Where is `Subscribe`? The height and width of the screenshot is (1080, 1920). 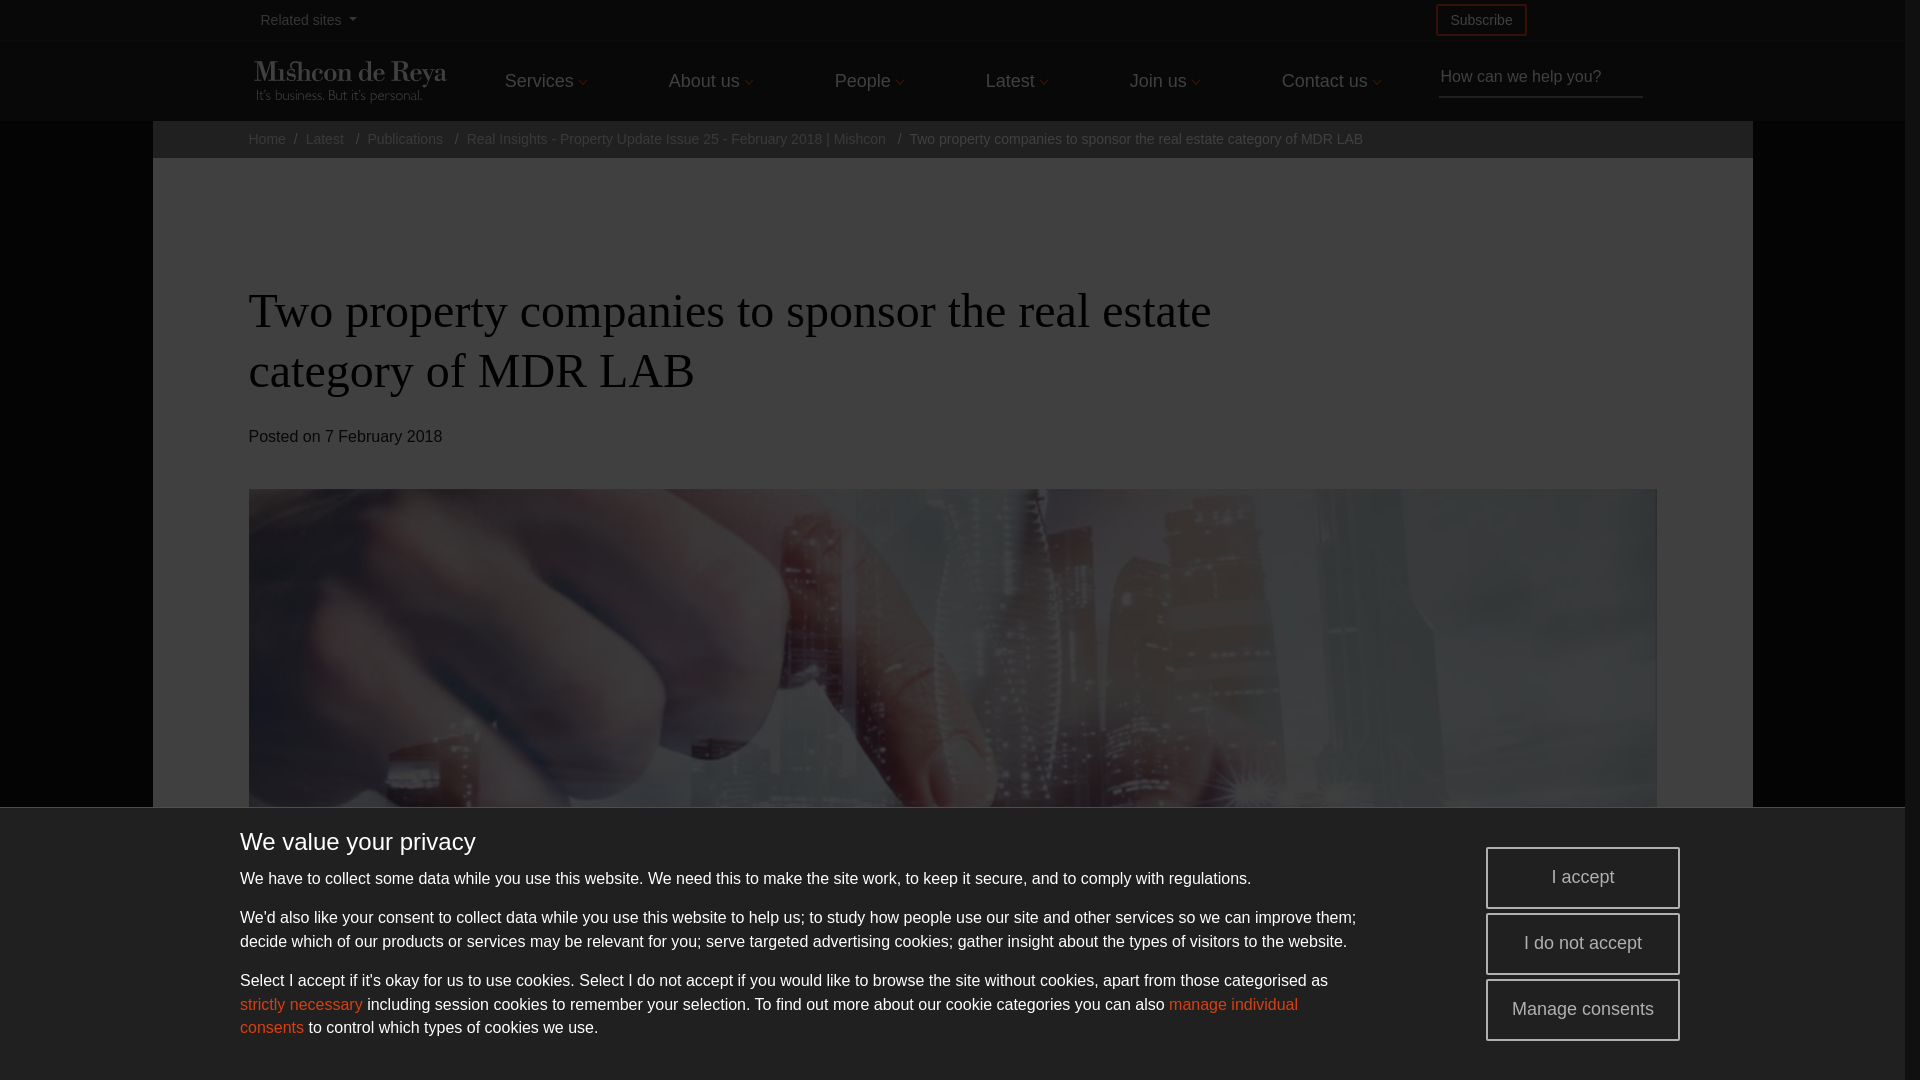 Subscribe is located at coordinates (1481, 20).